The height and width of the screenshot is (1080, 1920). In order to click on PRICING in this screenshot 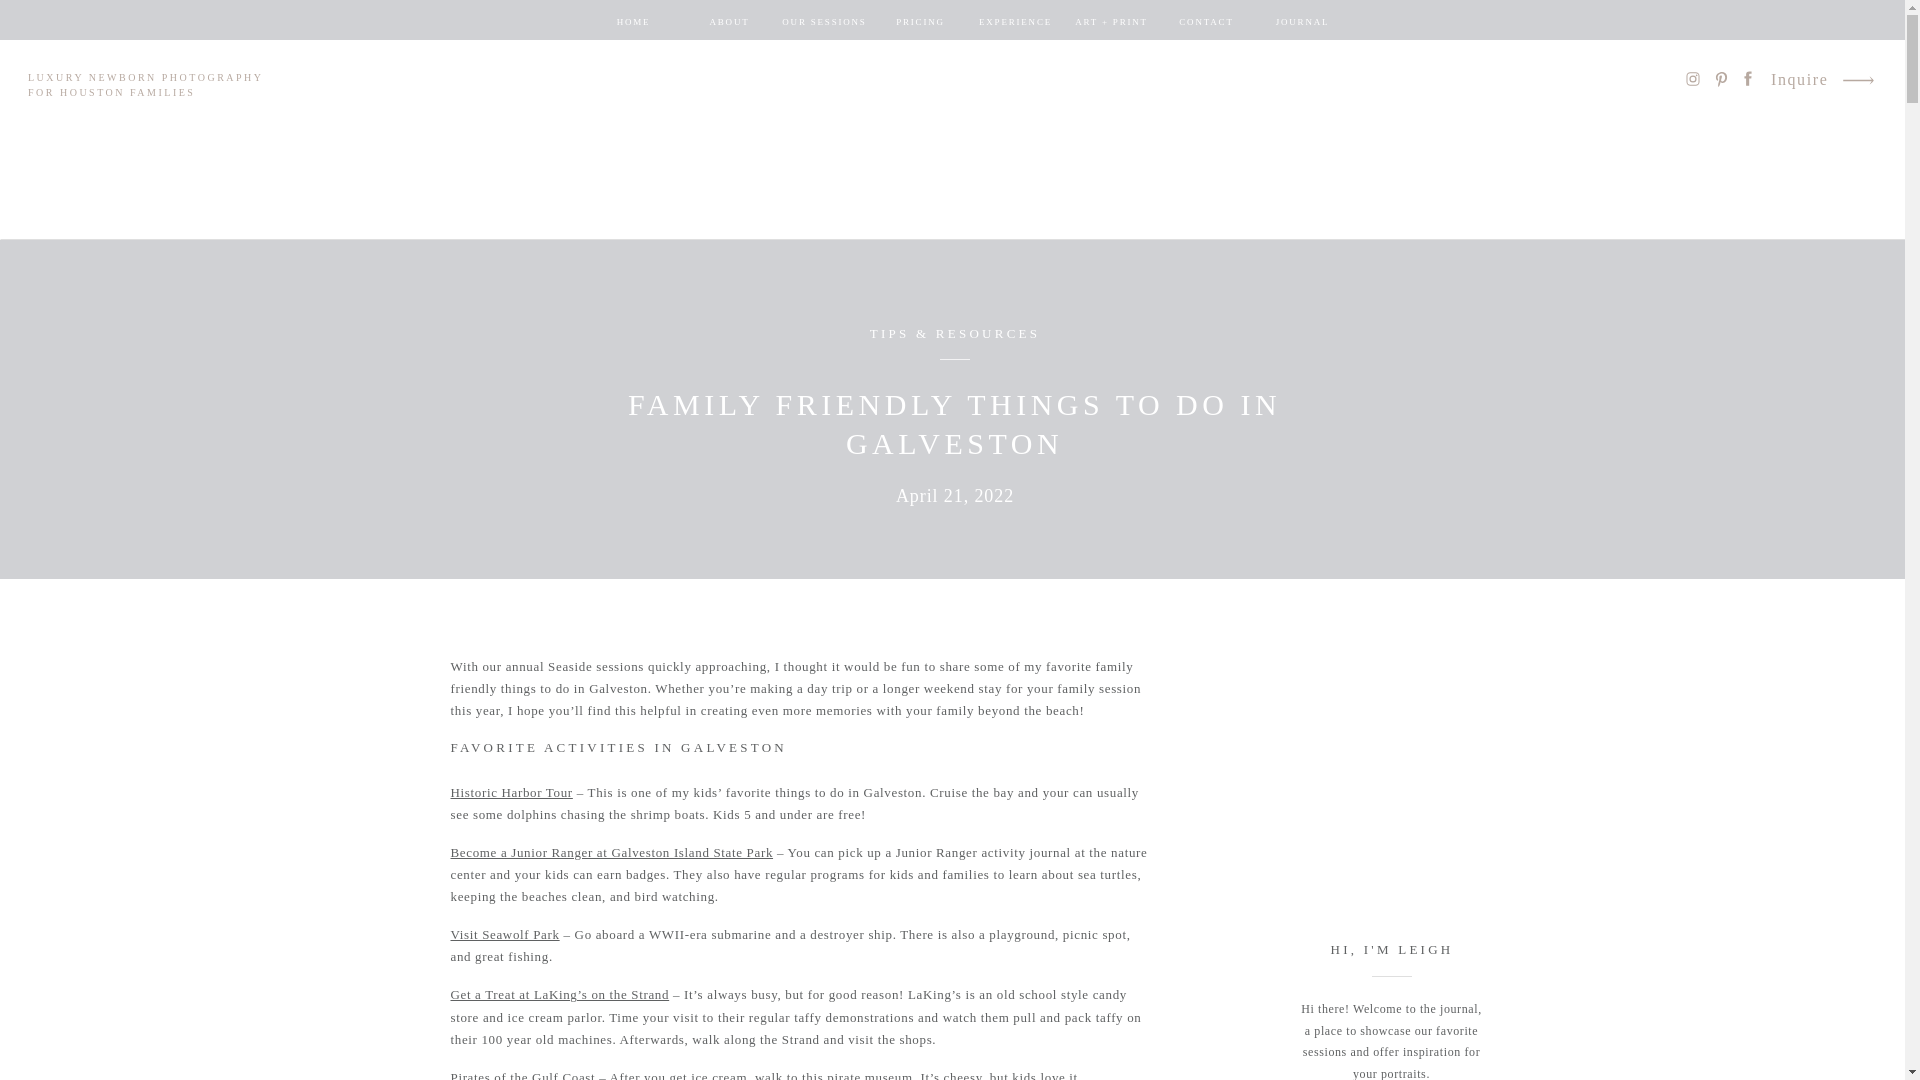, I will do `click(919, 23)`.